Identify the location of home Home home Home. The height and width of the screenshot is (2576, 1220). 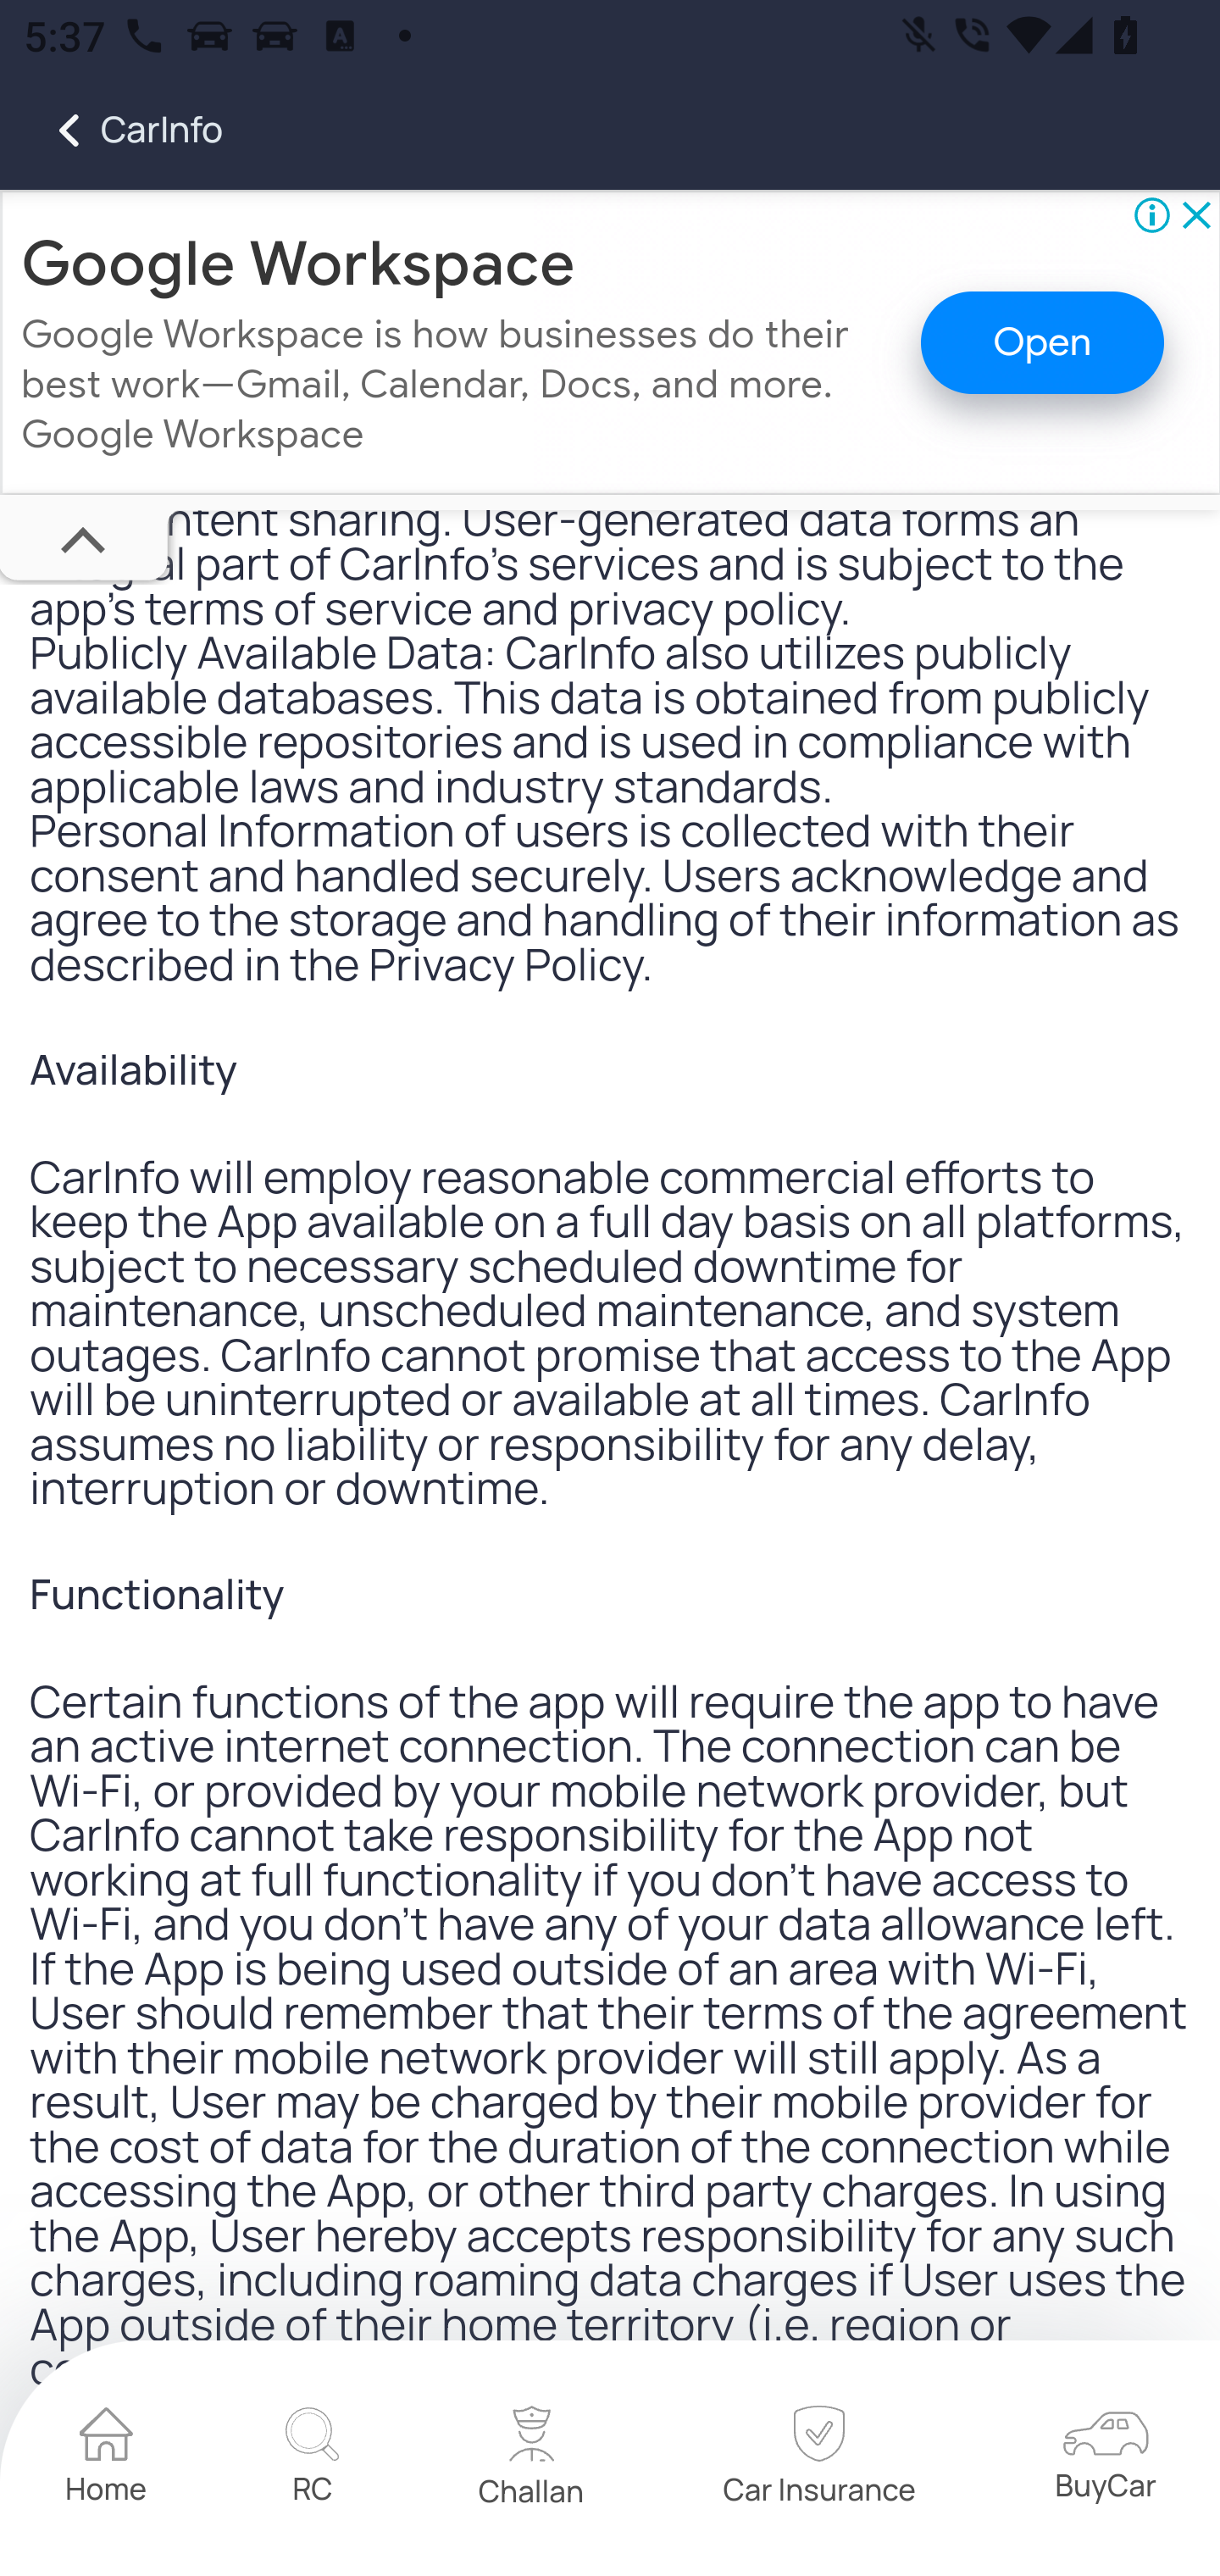
(107, 2461).